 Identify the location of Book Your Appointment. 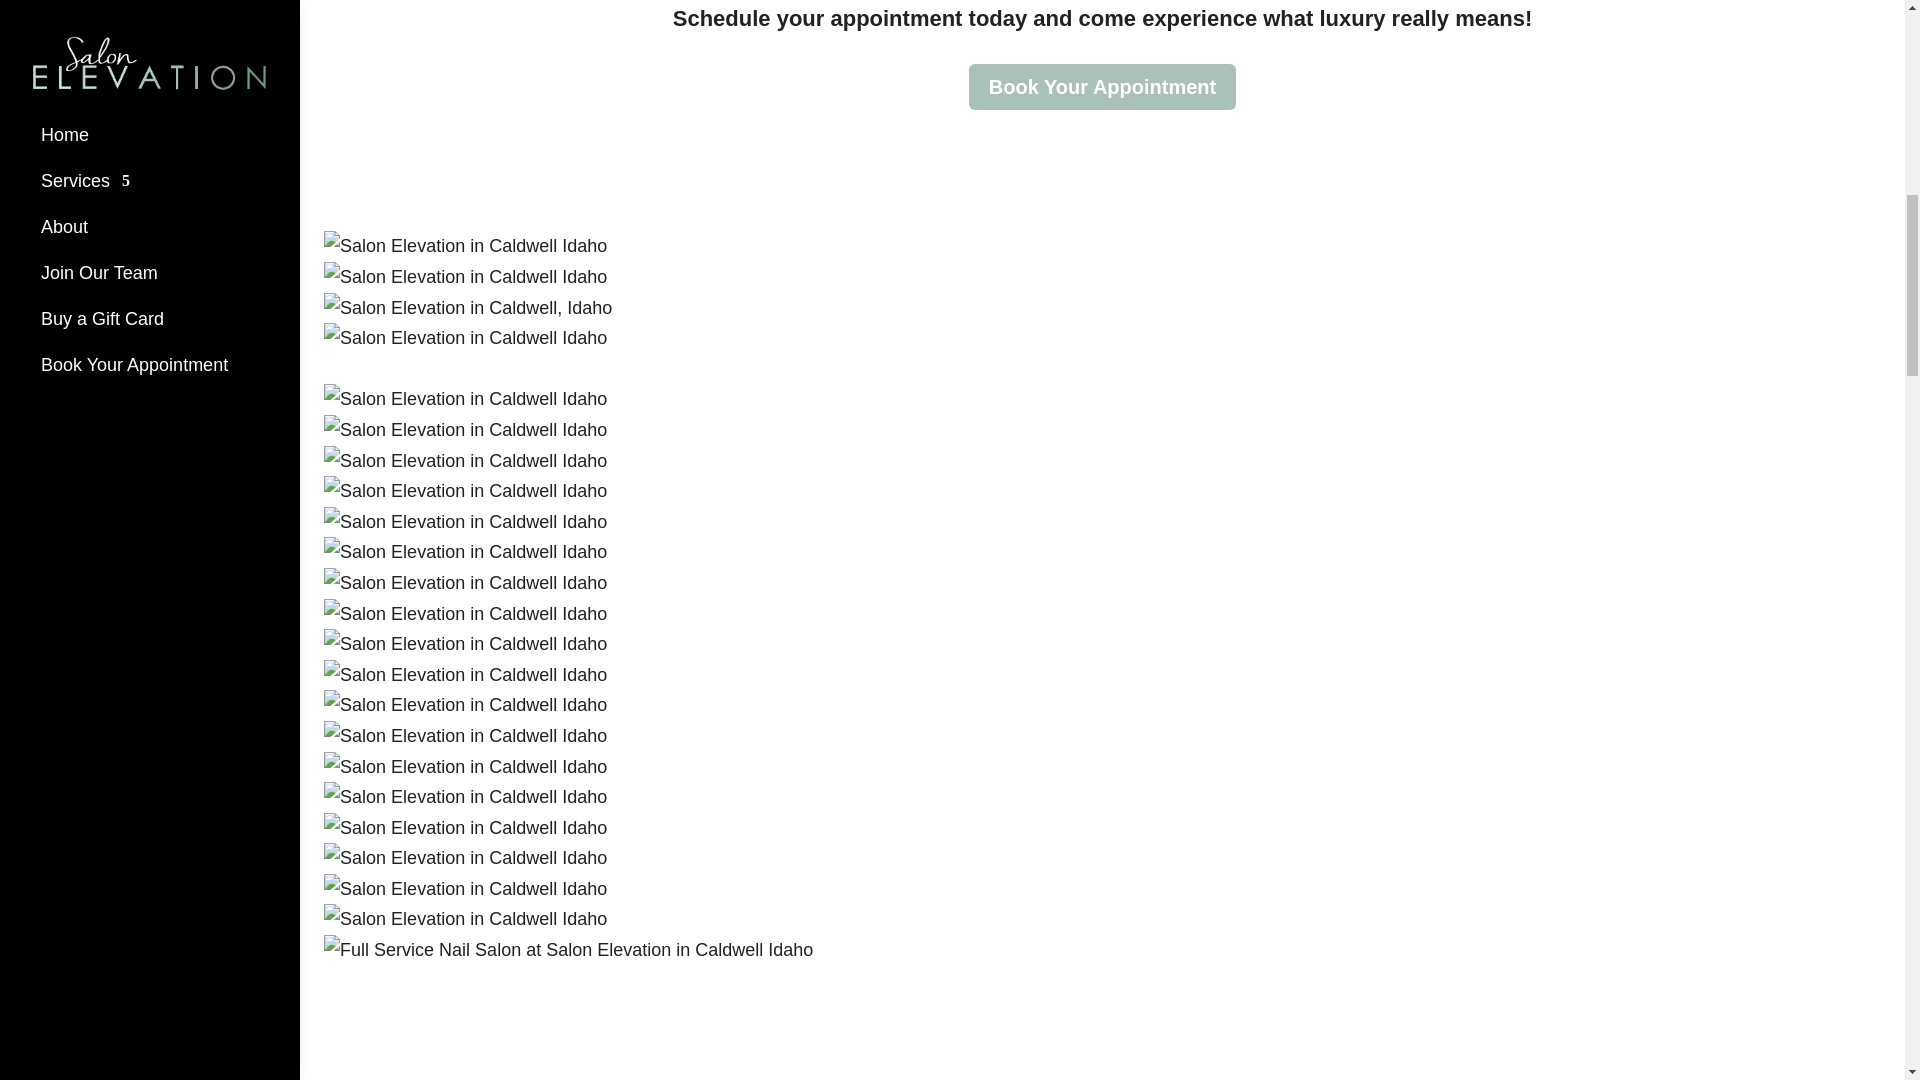
(1102, 86).